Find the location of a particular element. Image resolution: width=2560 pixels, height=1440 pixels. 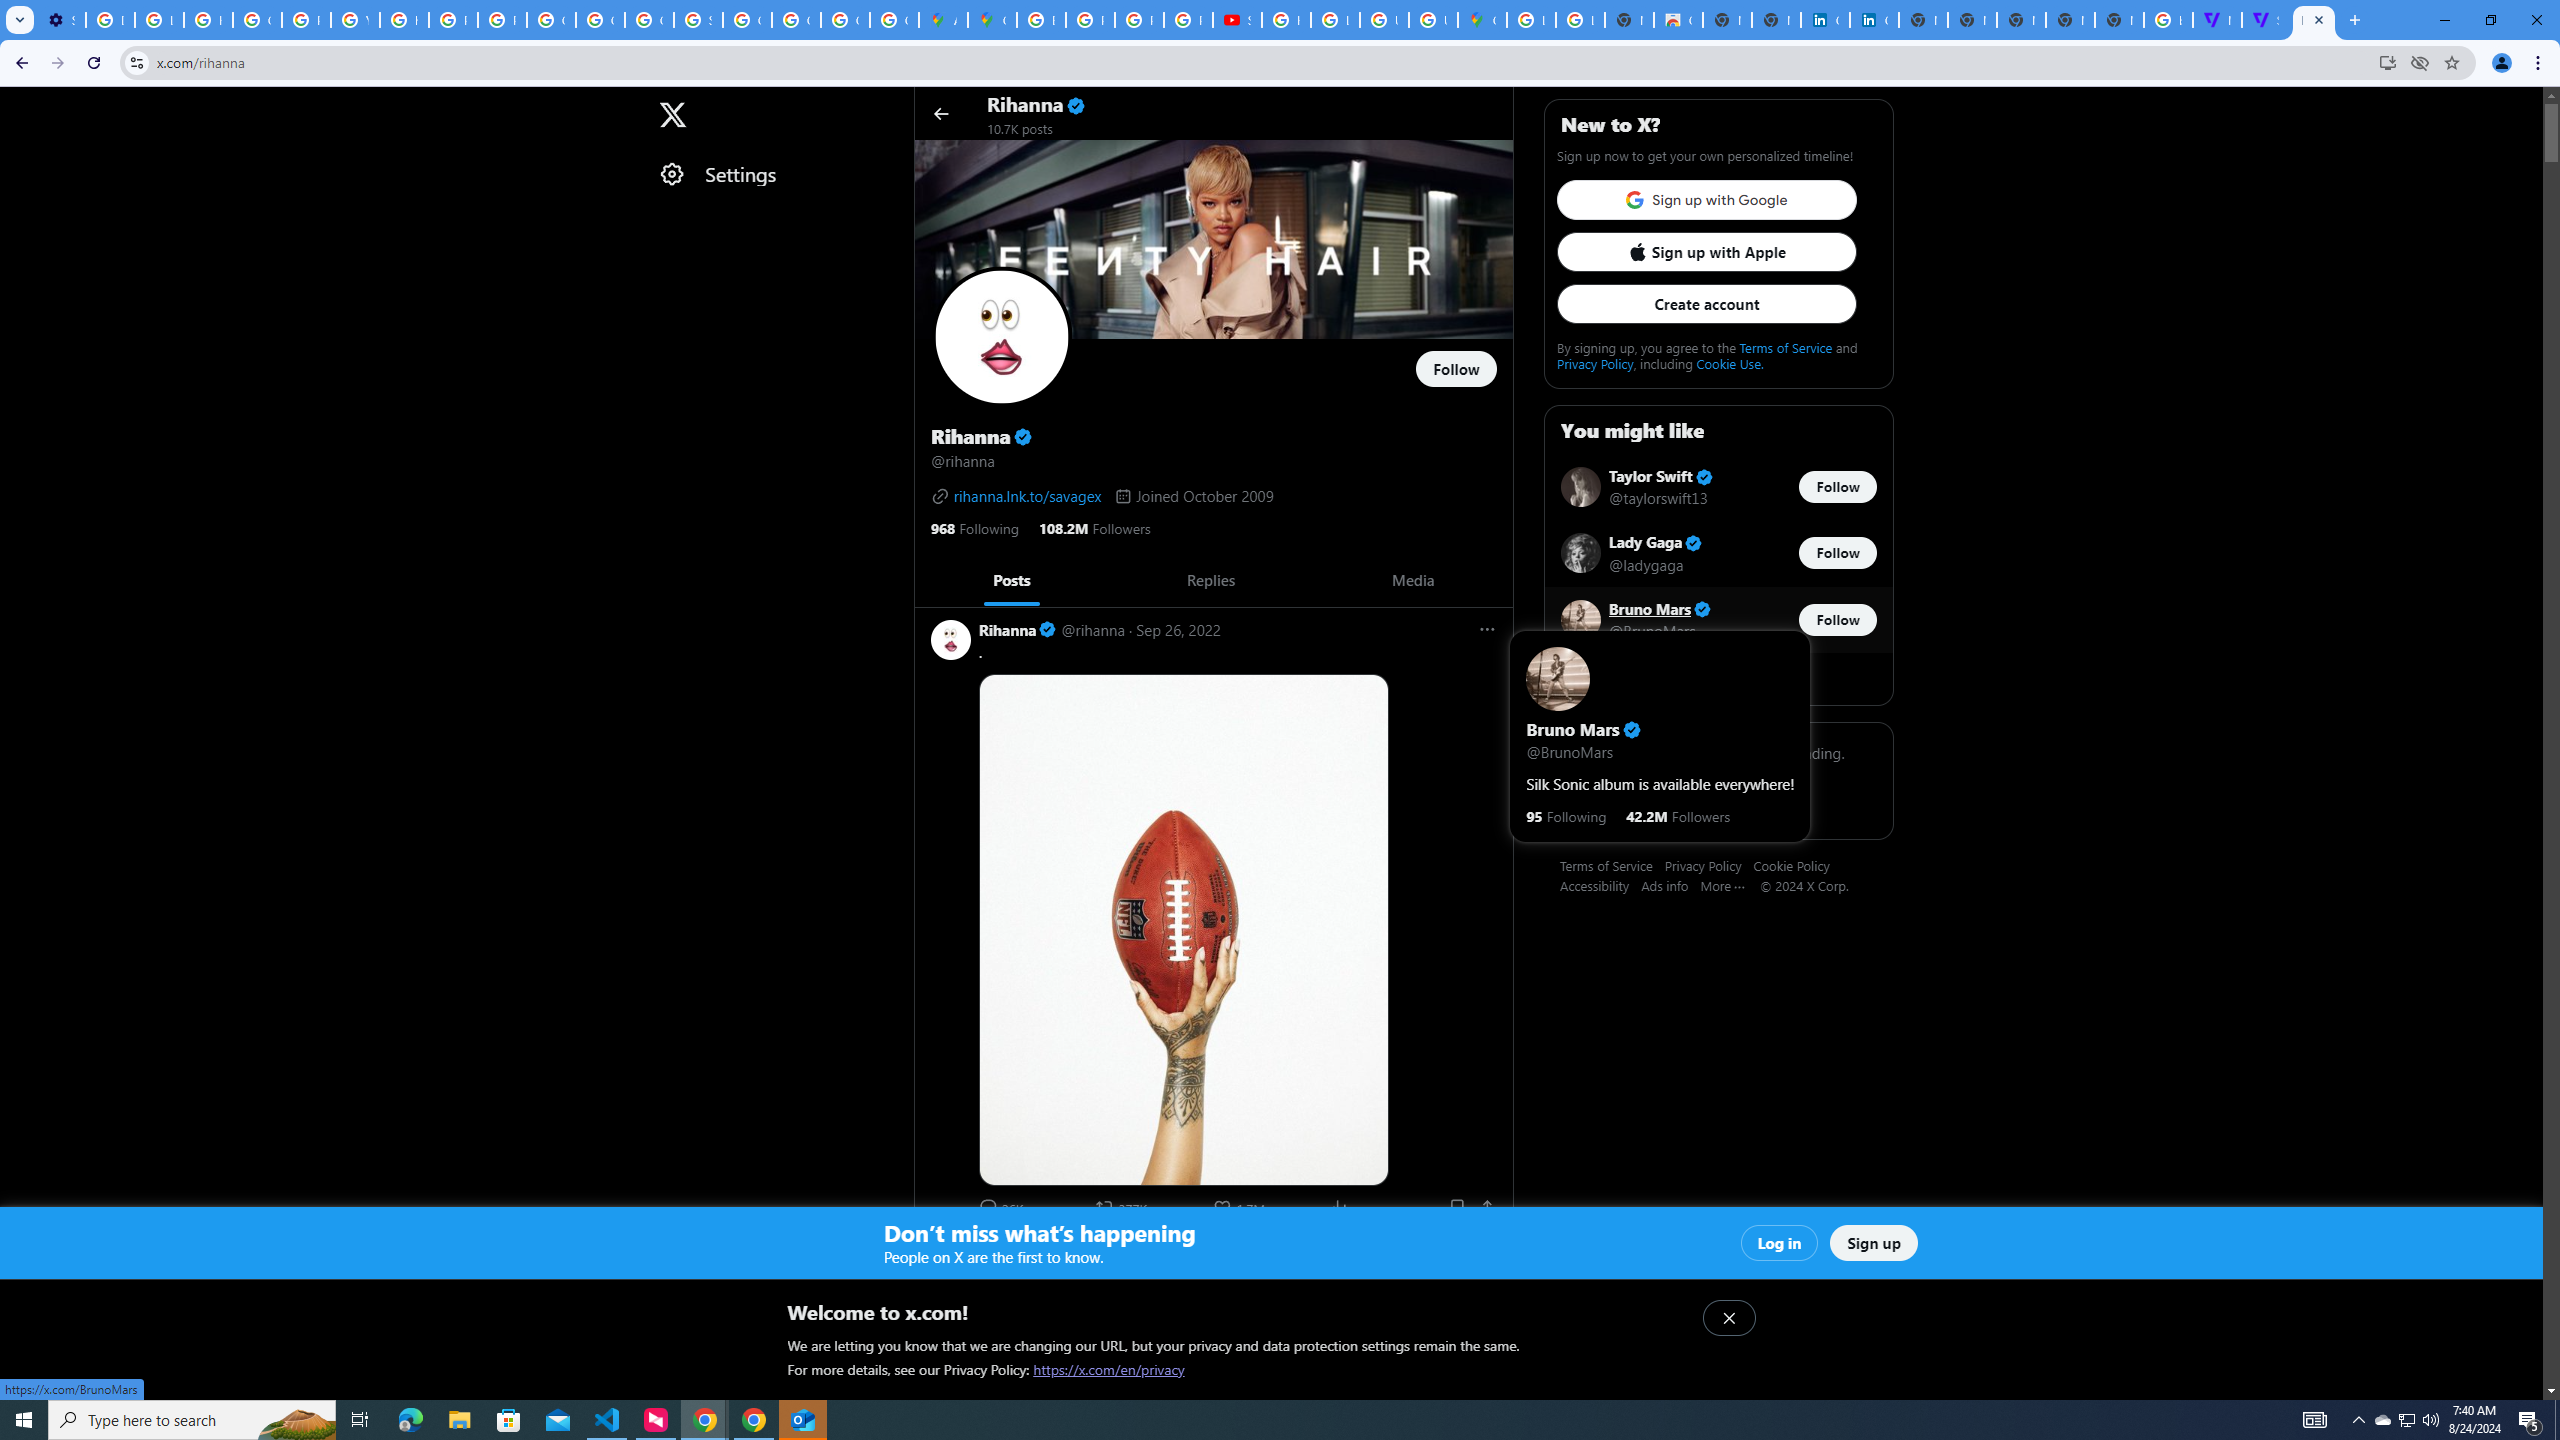

Show more is located at coordinates (1718, 678).